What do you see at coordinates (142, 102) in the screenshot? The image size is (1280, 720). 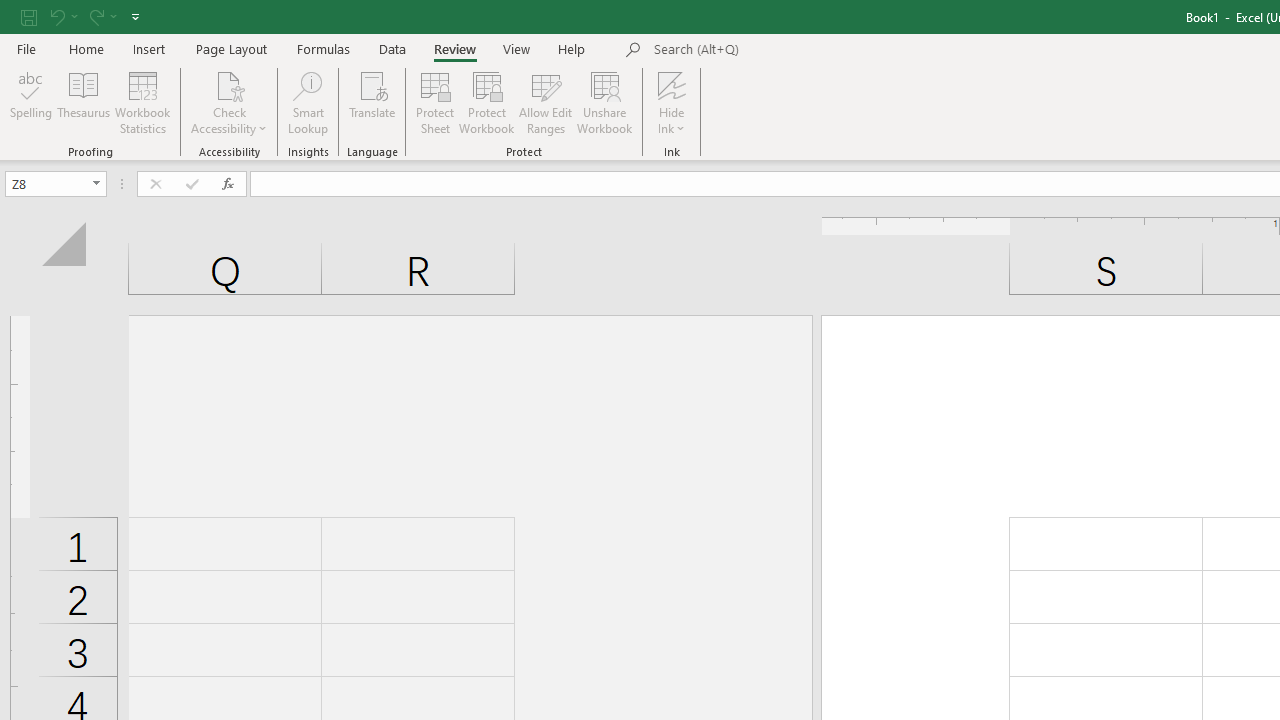 I see `Workbook Statistics` at bounding box center [142, 102].